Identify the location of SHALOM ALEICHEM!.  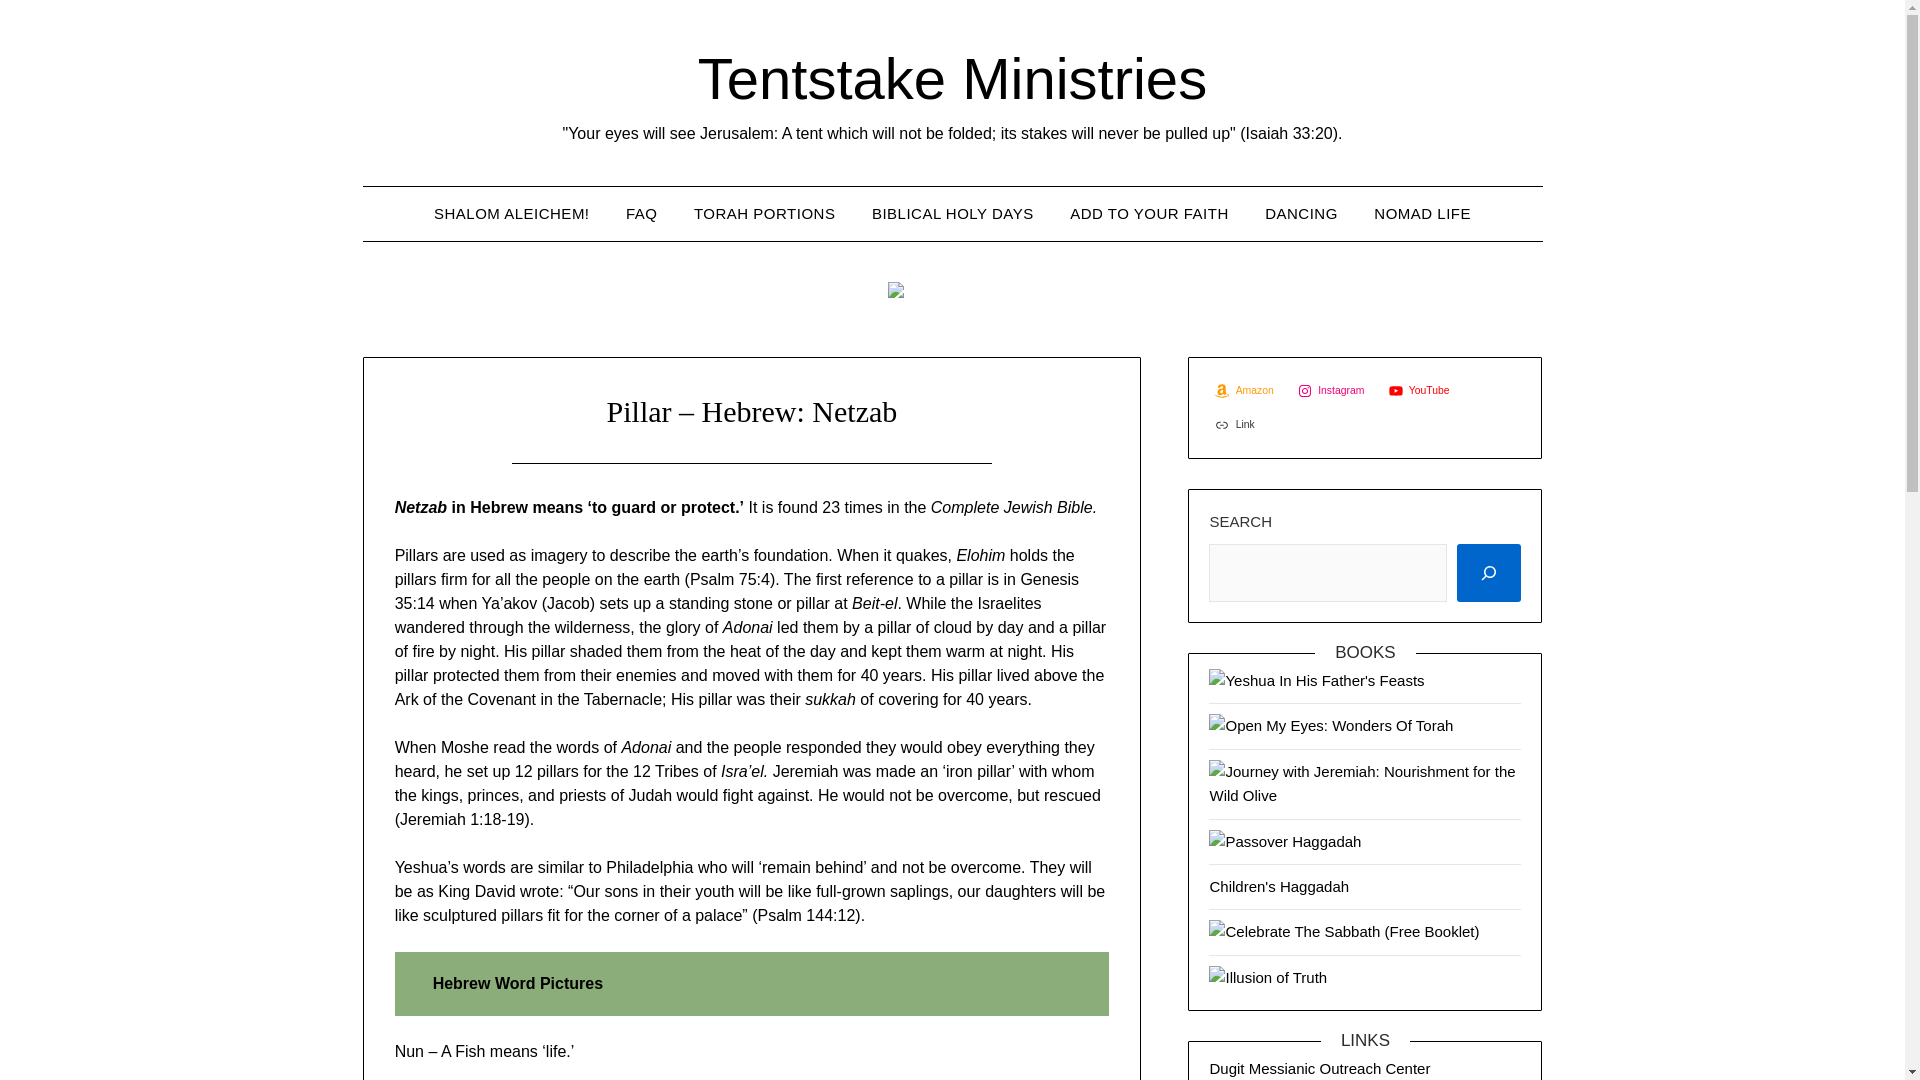
(512, 213).